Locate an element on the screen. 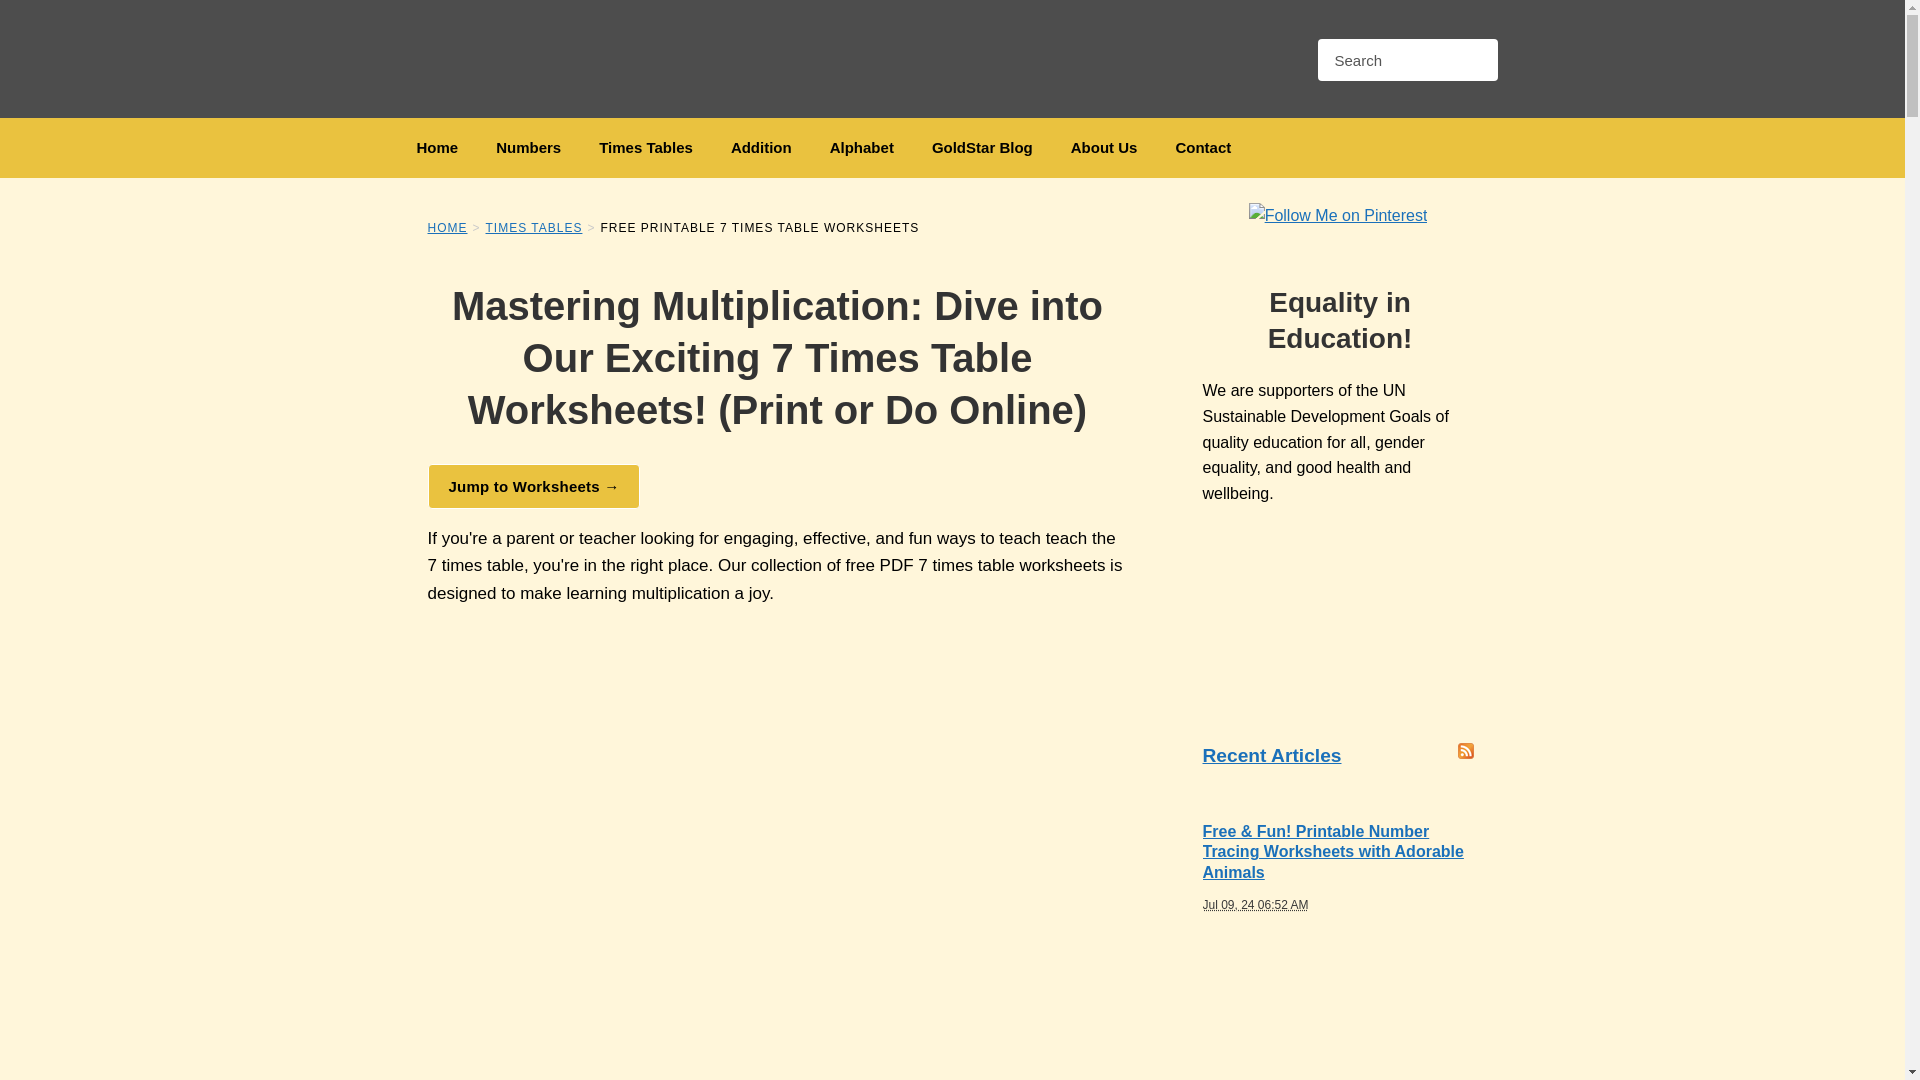  About Us is located at coordinates (1104, 148).